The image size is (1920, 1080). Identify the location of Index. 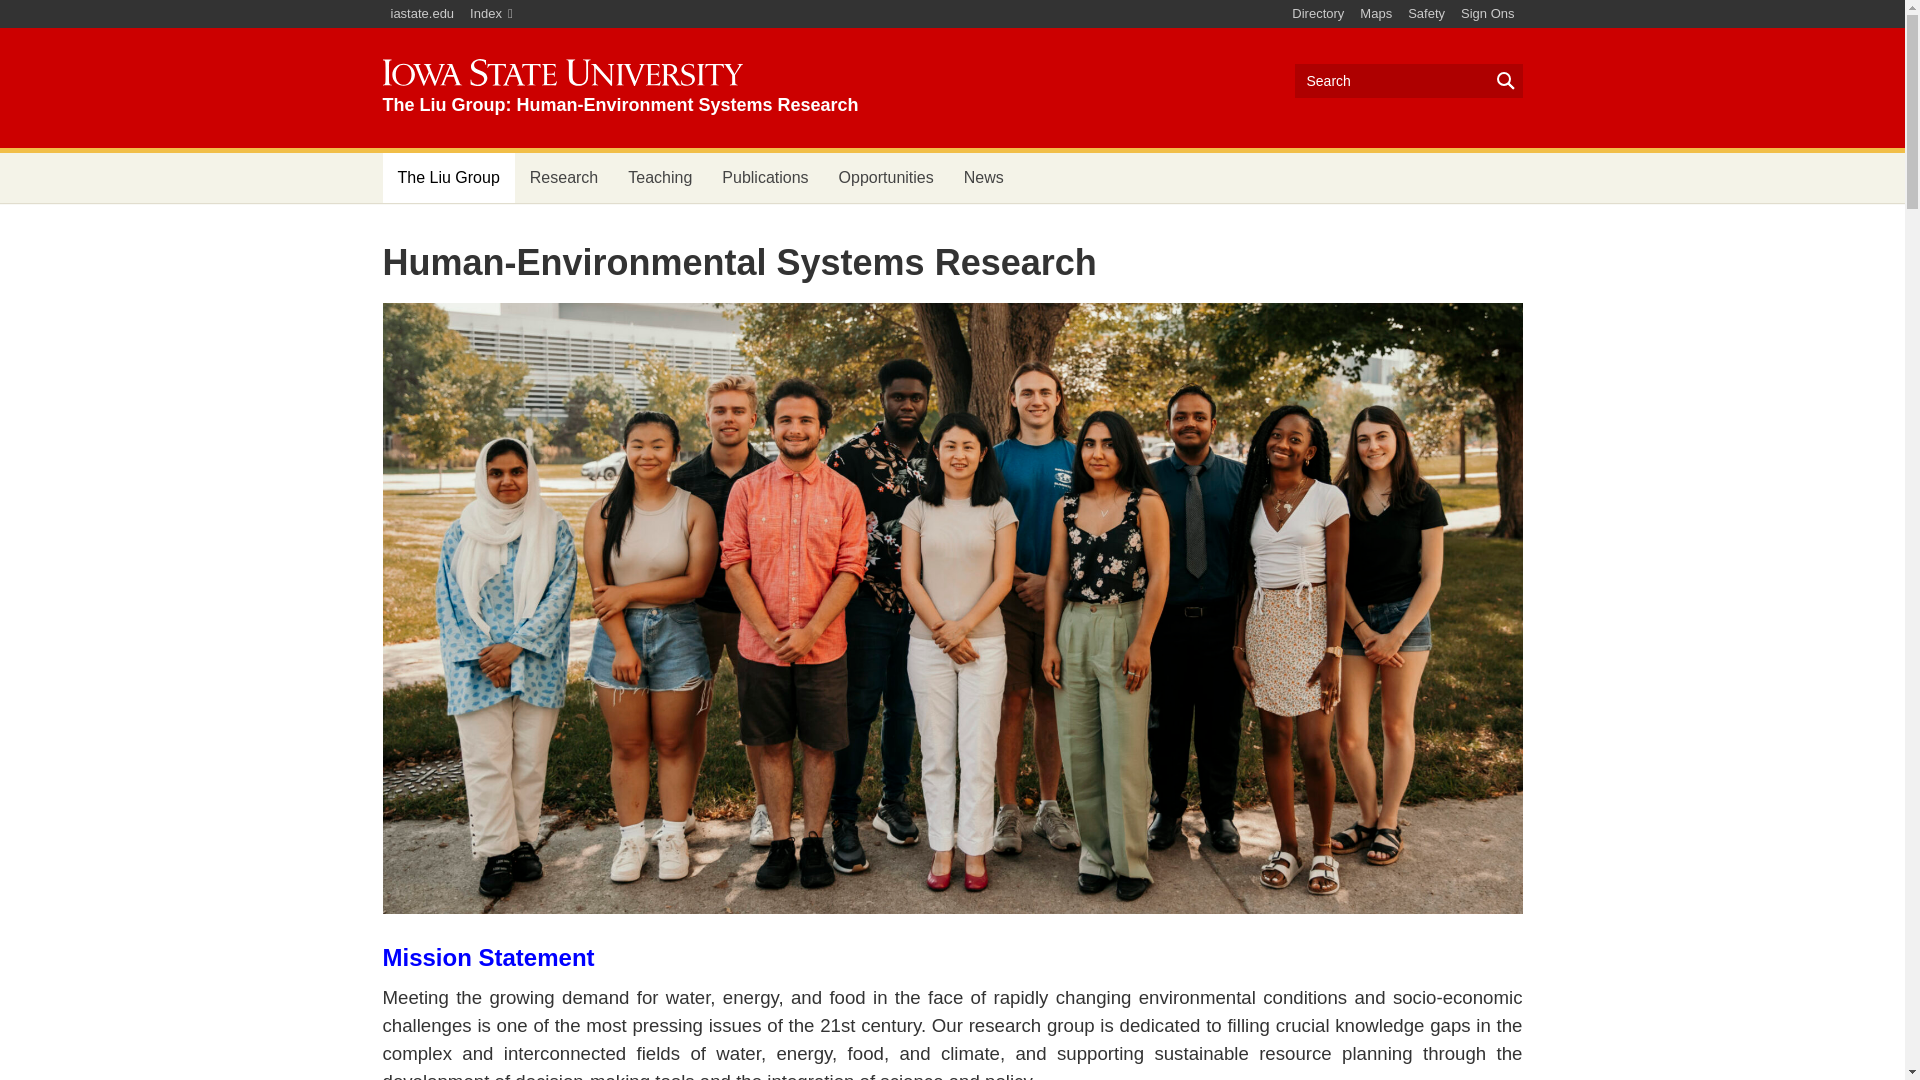
(491, 14).